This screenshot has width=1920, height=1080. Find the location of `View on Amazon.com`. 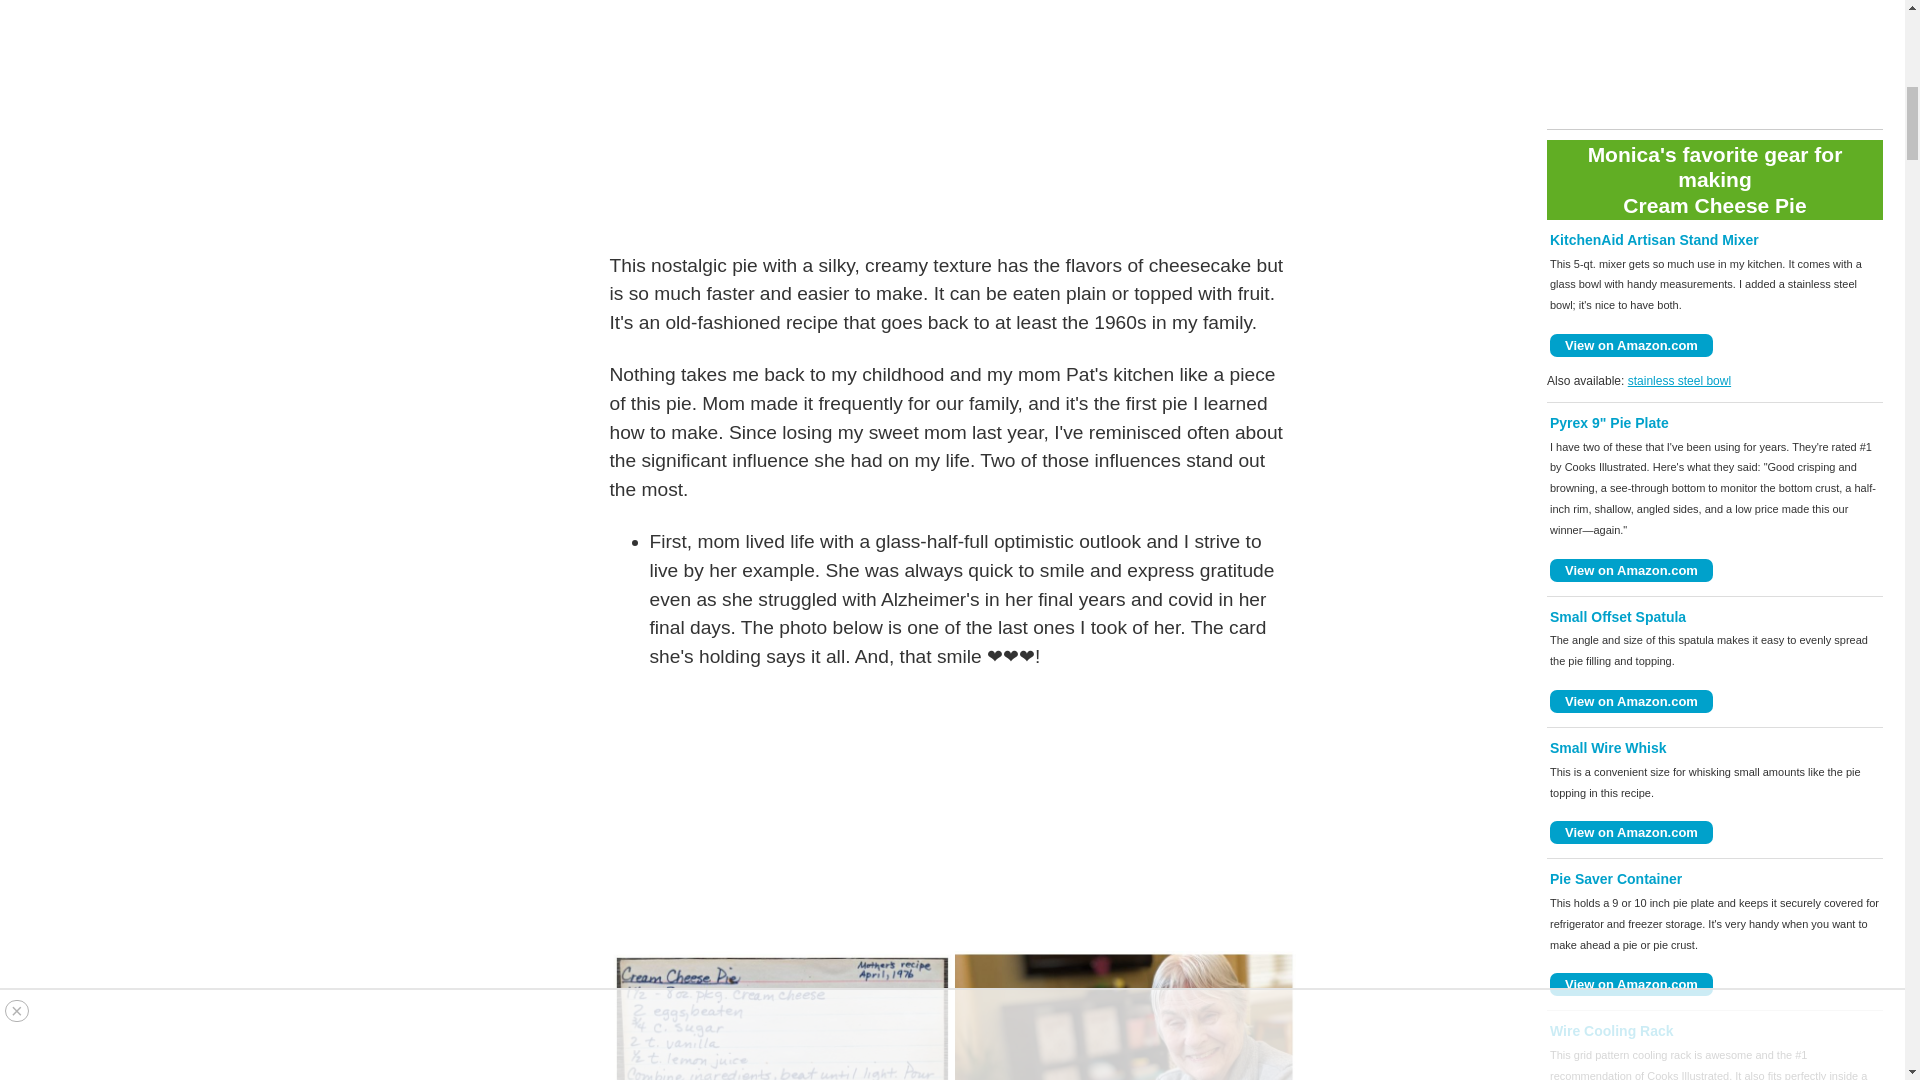

View on Amazon.com is located at coordinates (1630, 832).